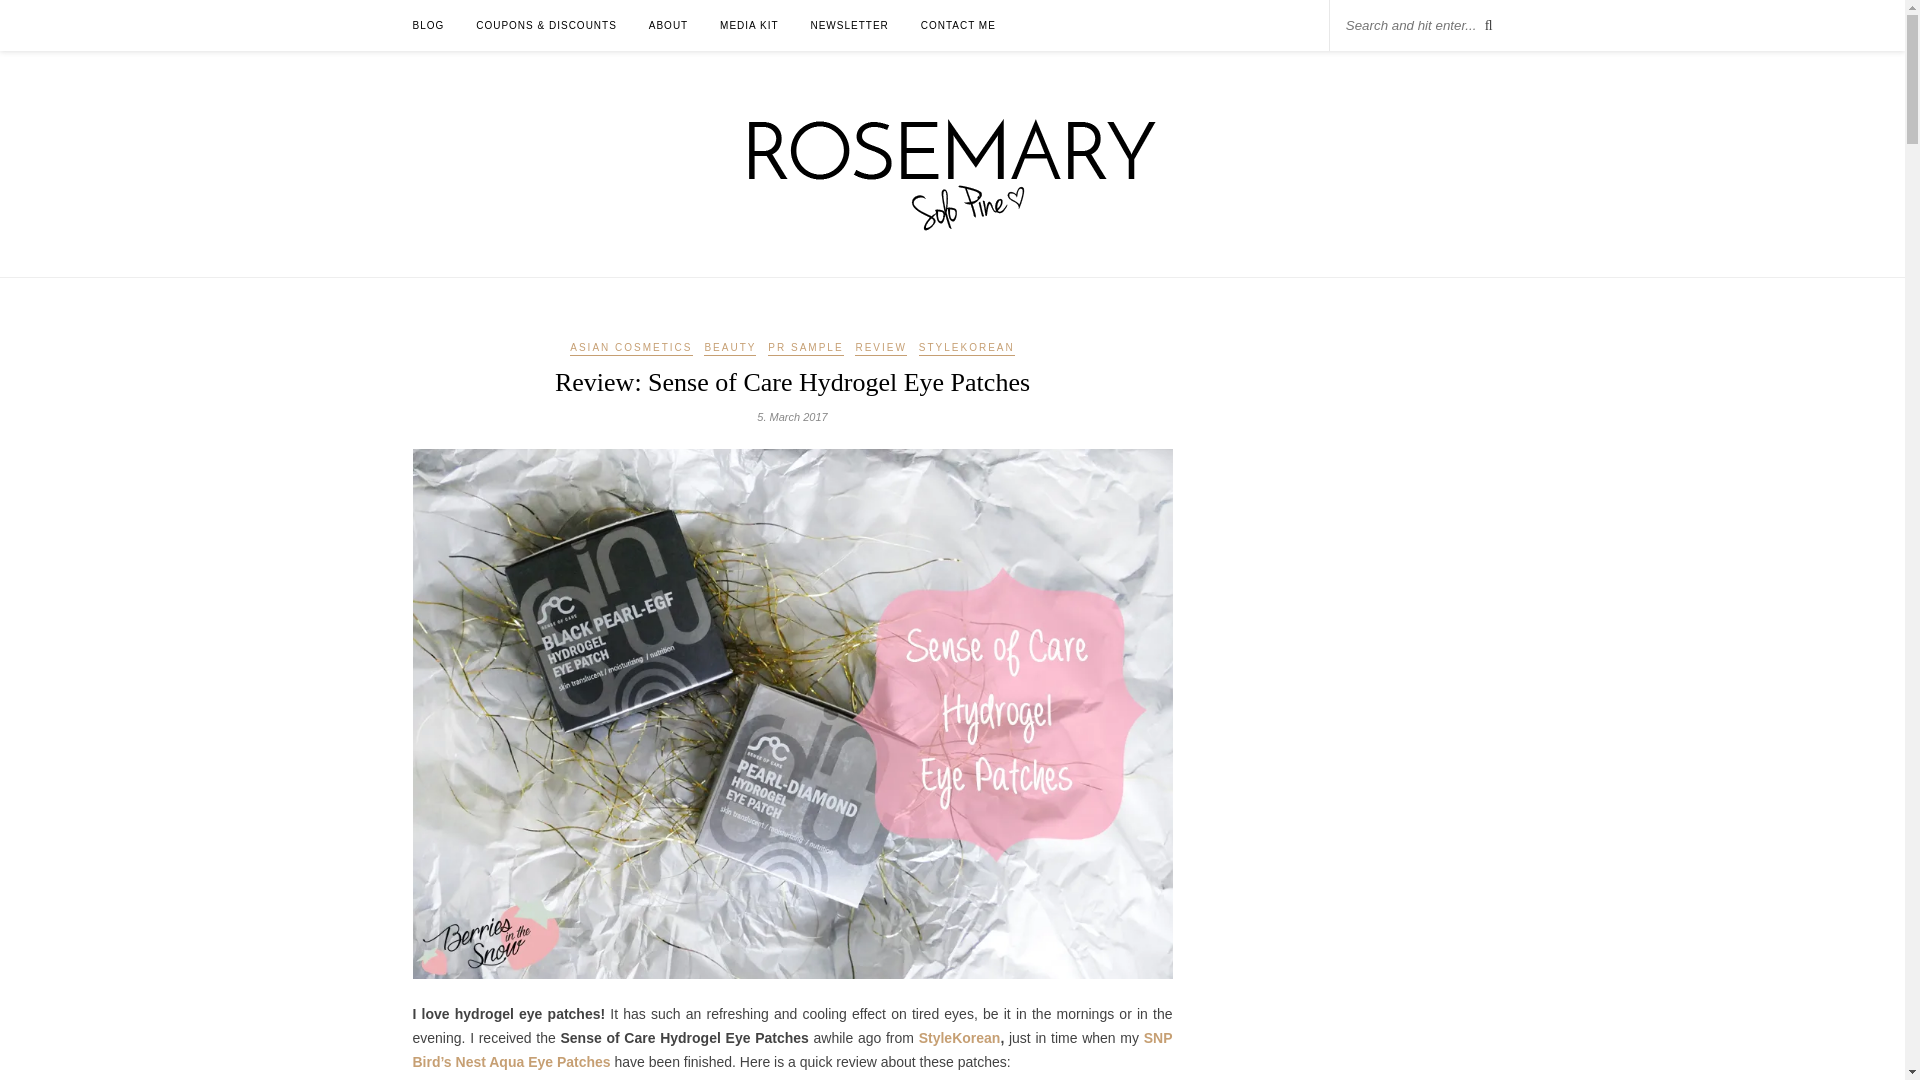  What do you see at coordinates (967, 349) in the screenshot?
I see `STYLEKOREAN` at bounding box center [967, 349].